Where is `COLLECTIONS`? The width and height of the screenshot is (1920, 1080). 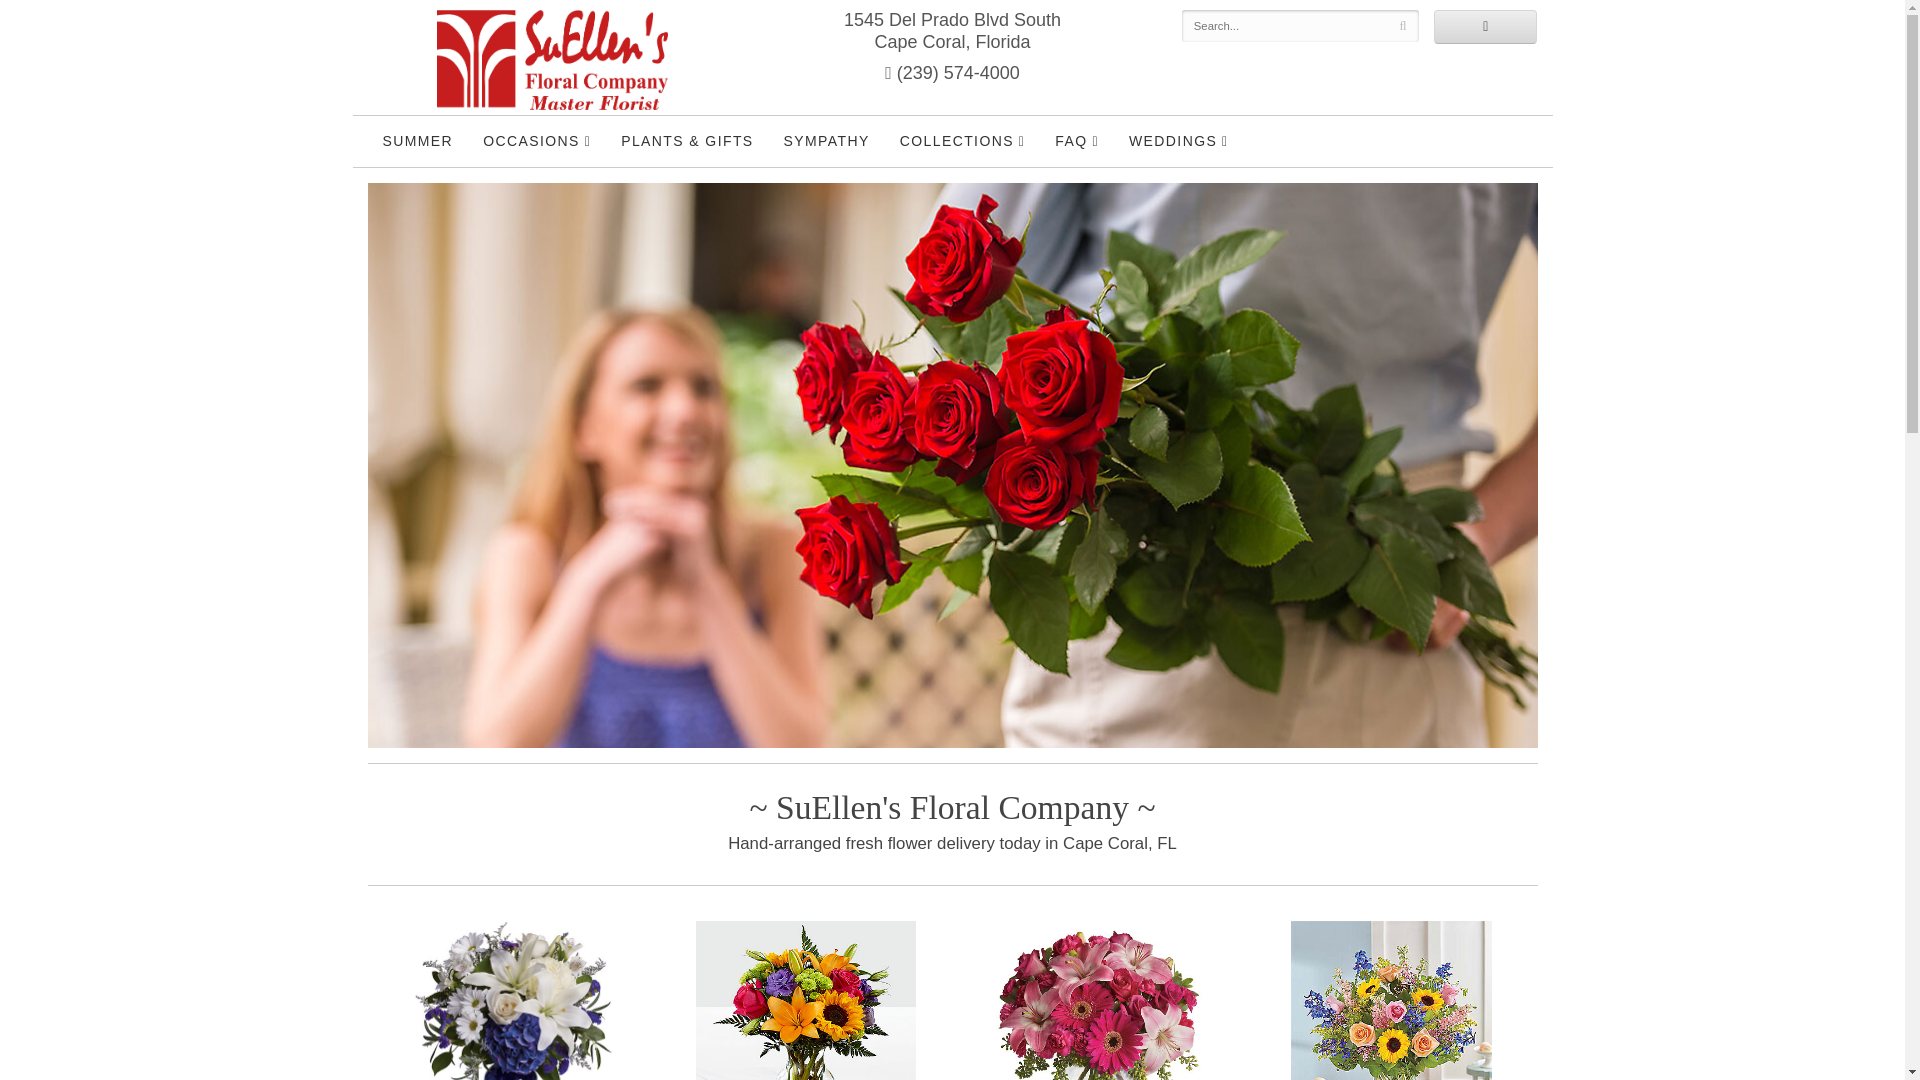 COLLECTIONS is located at coordinates (962, 141).